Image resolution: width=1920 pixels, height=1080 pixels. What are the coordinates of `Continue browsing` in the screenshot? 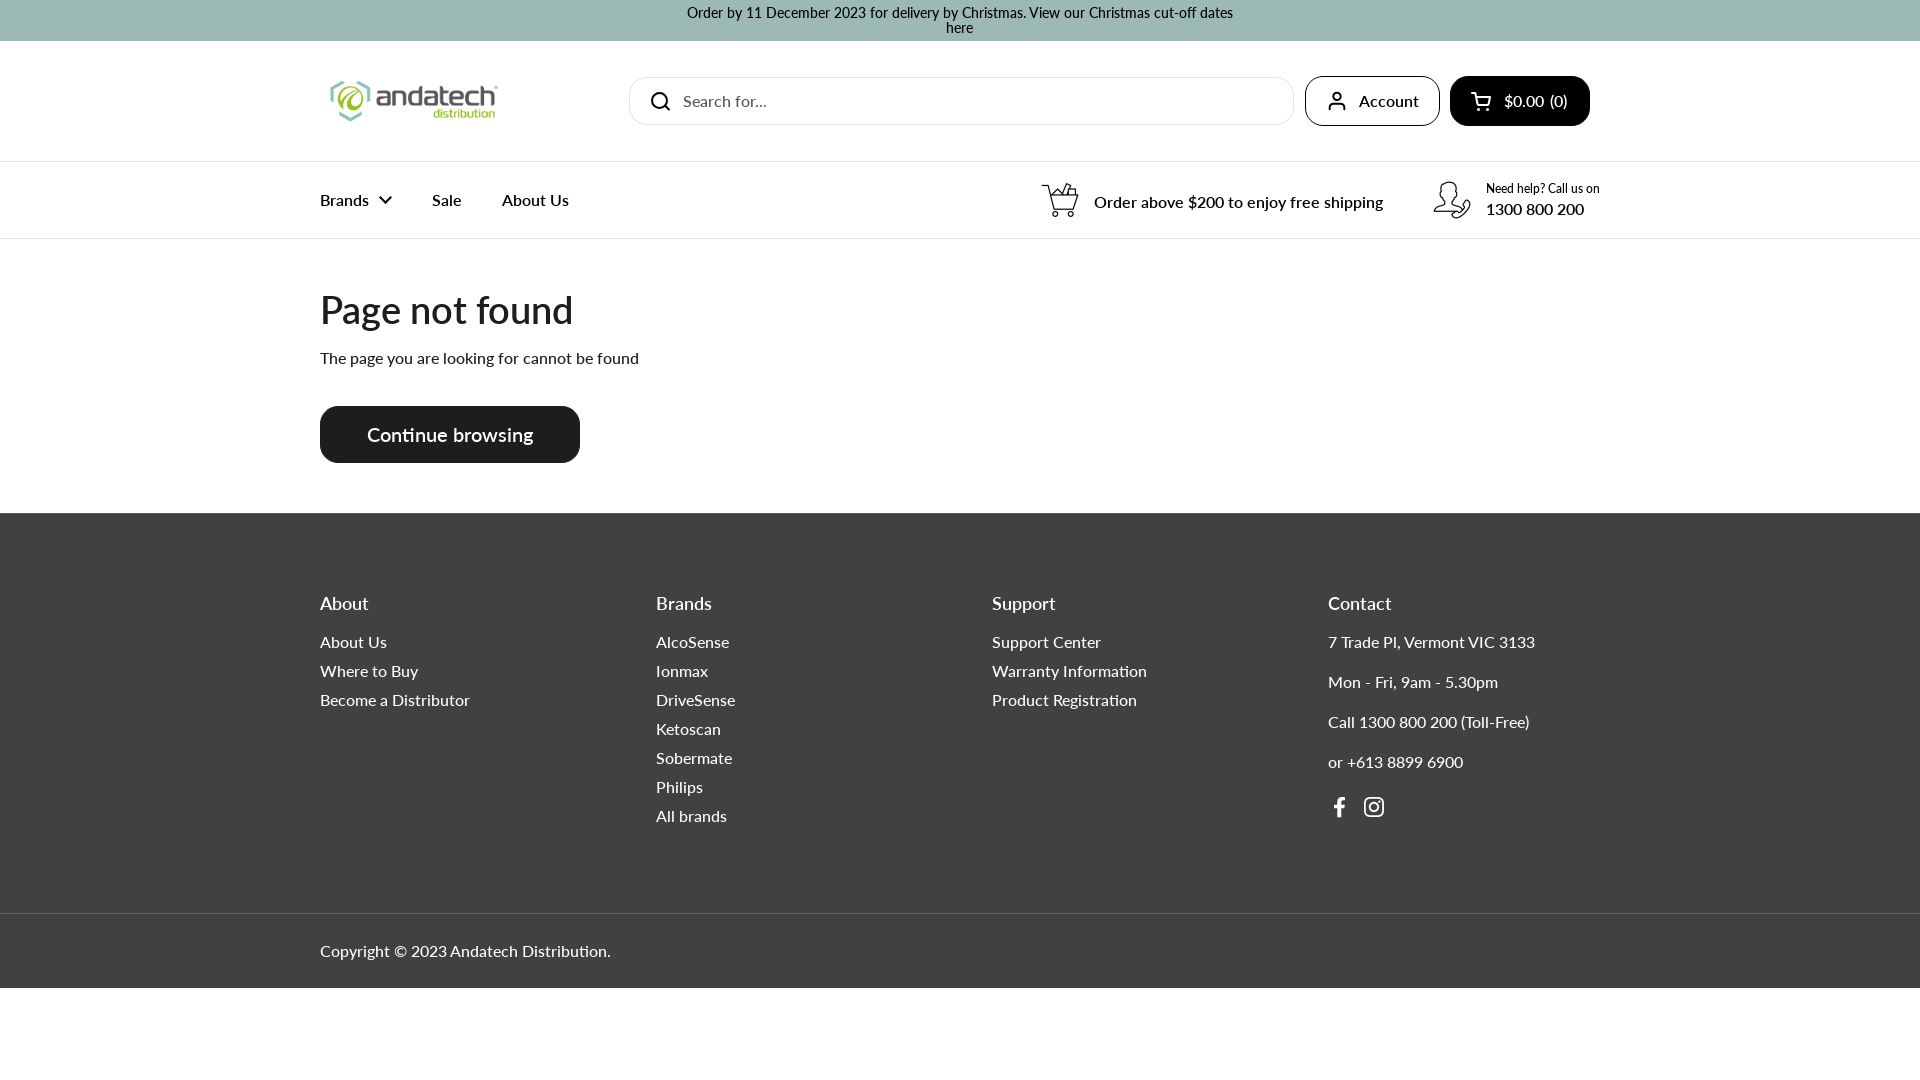 It's located at (450, 434).